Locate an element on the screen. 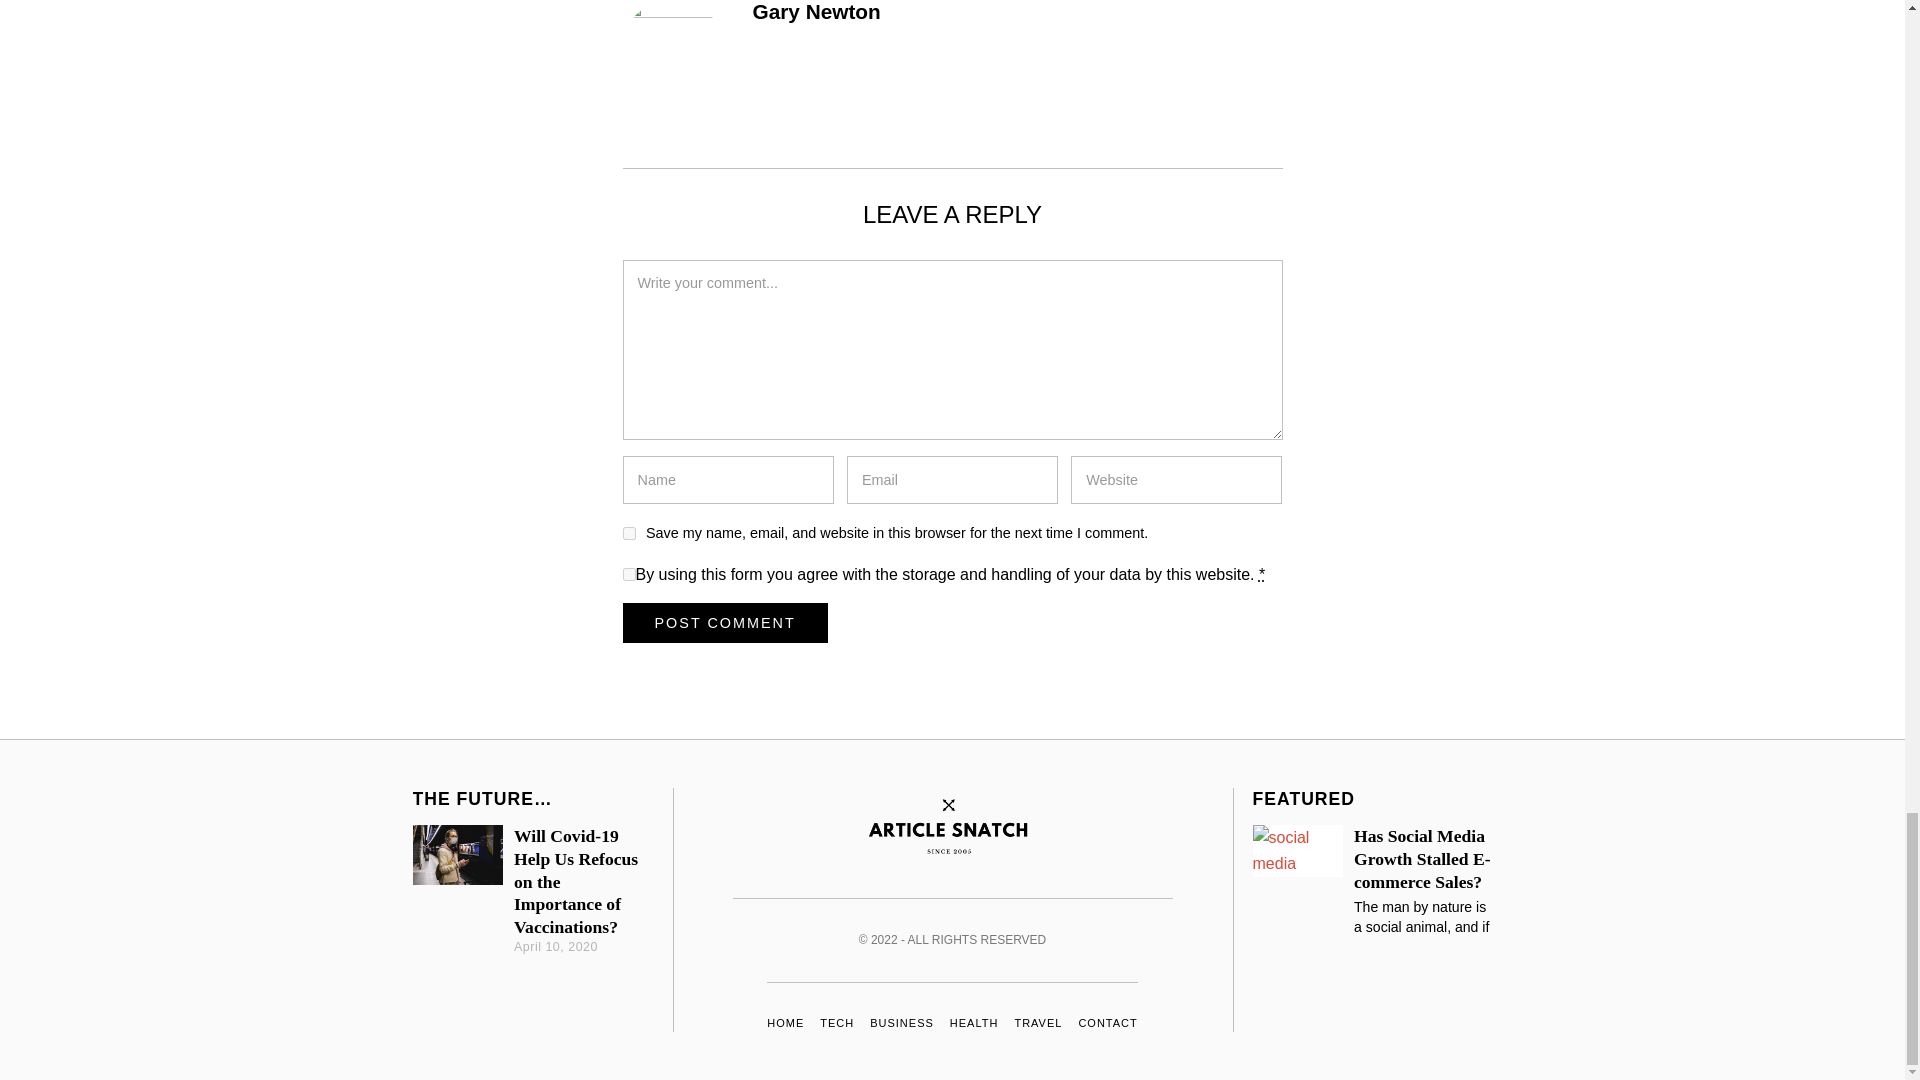 This screenshot has width=1920, height=1080. yes is located at coordinates (628, 534).